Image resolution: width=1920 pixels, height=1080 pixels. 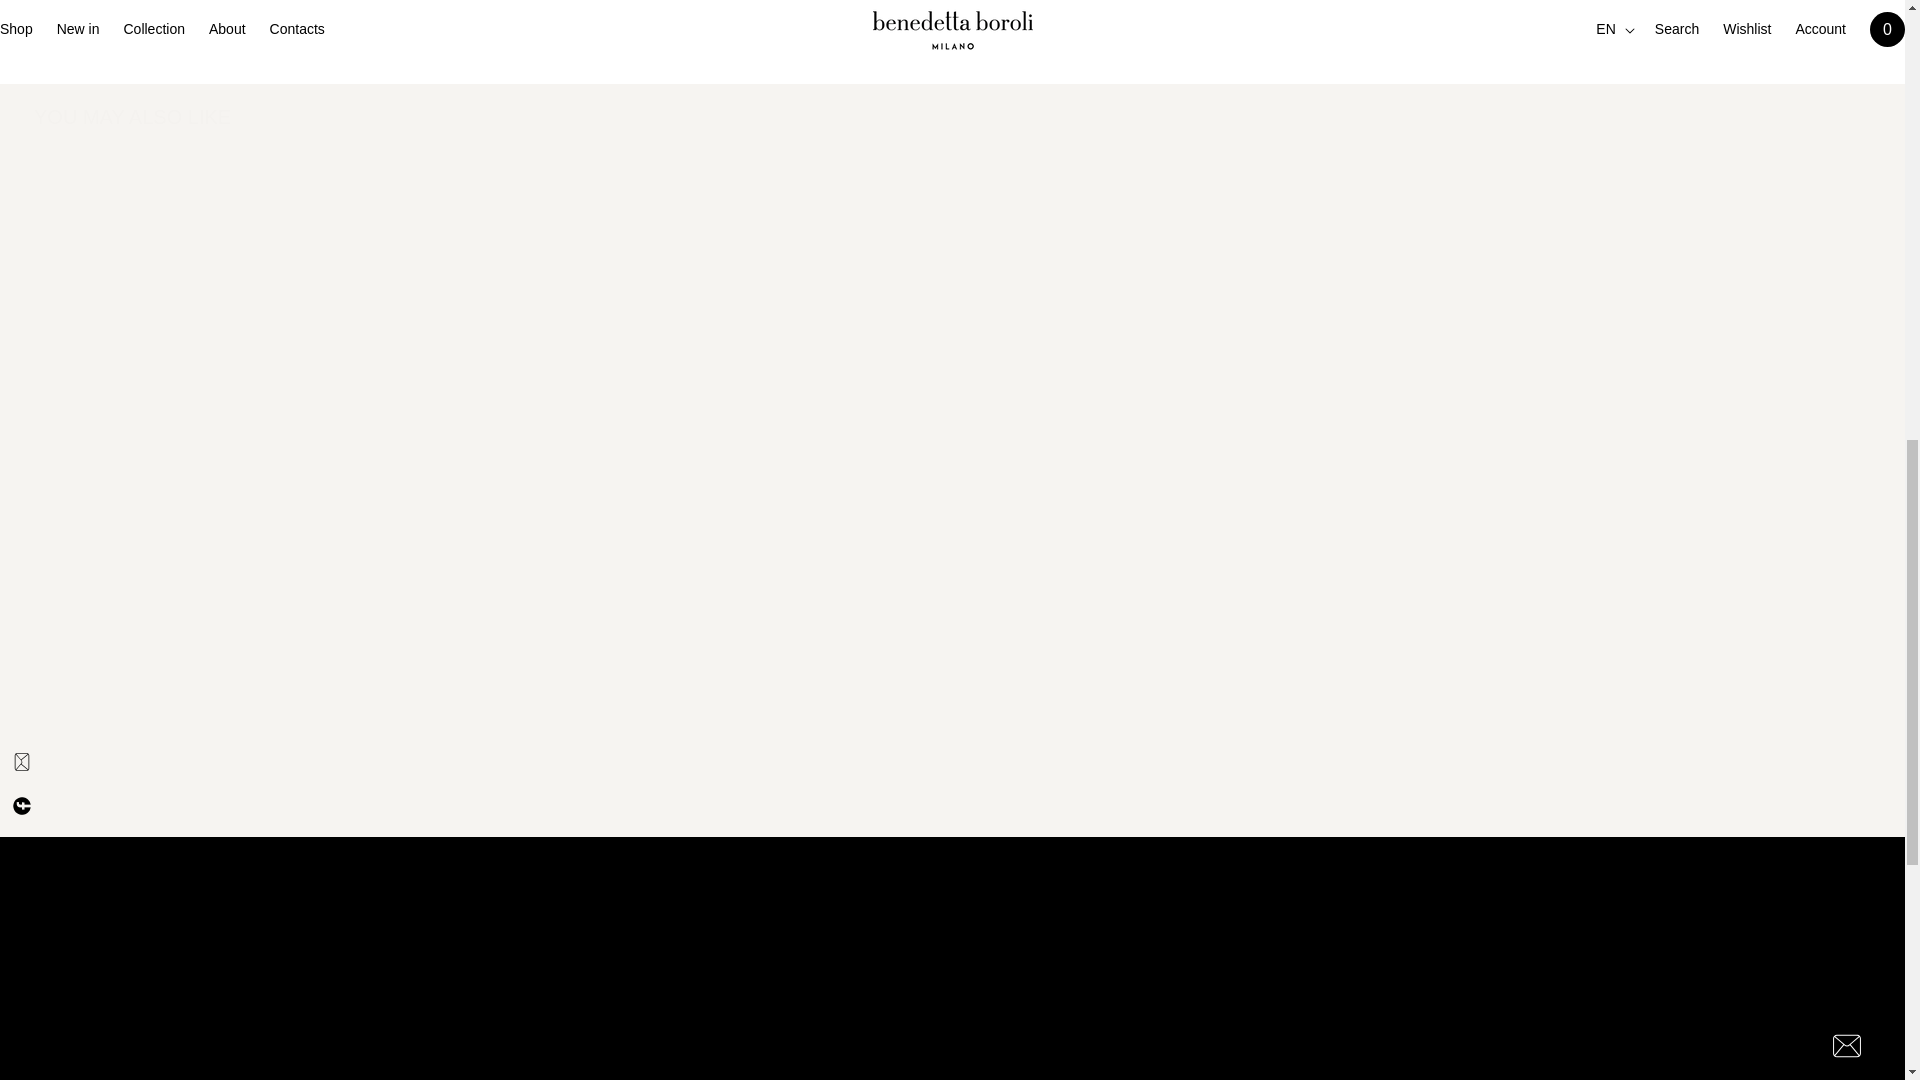 What do you see at coordinates (1310, 1018) in the screenshot?
I see `0` at bounding box center [1310, 1018].